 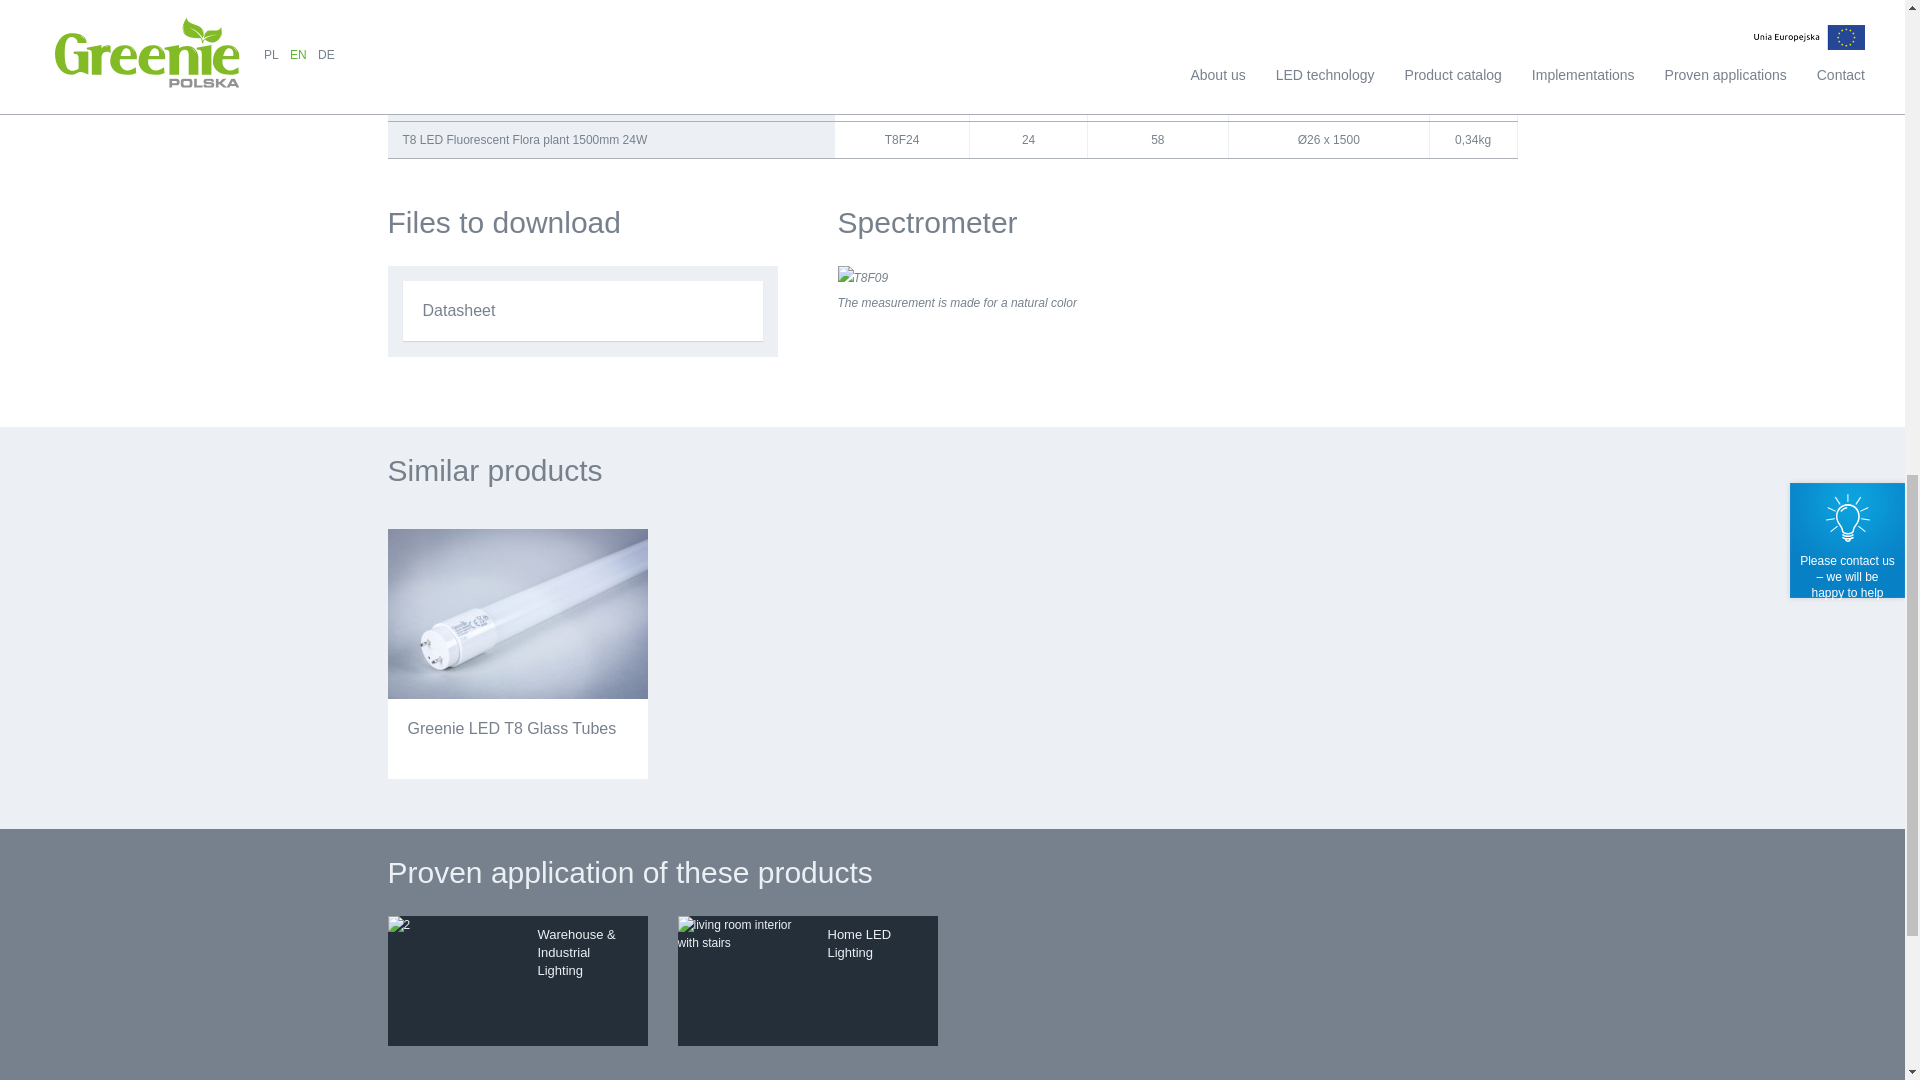 I want to click on Datasheet, so click(x=582, y=310).